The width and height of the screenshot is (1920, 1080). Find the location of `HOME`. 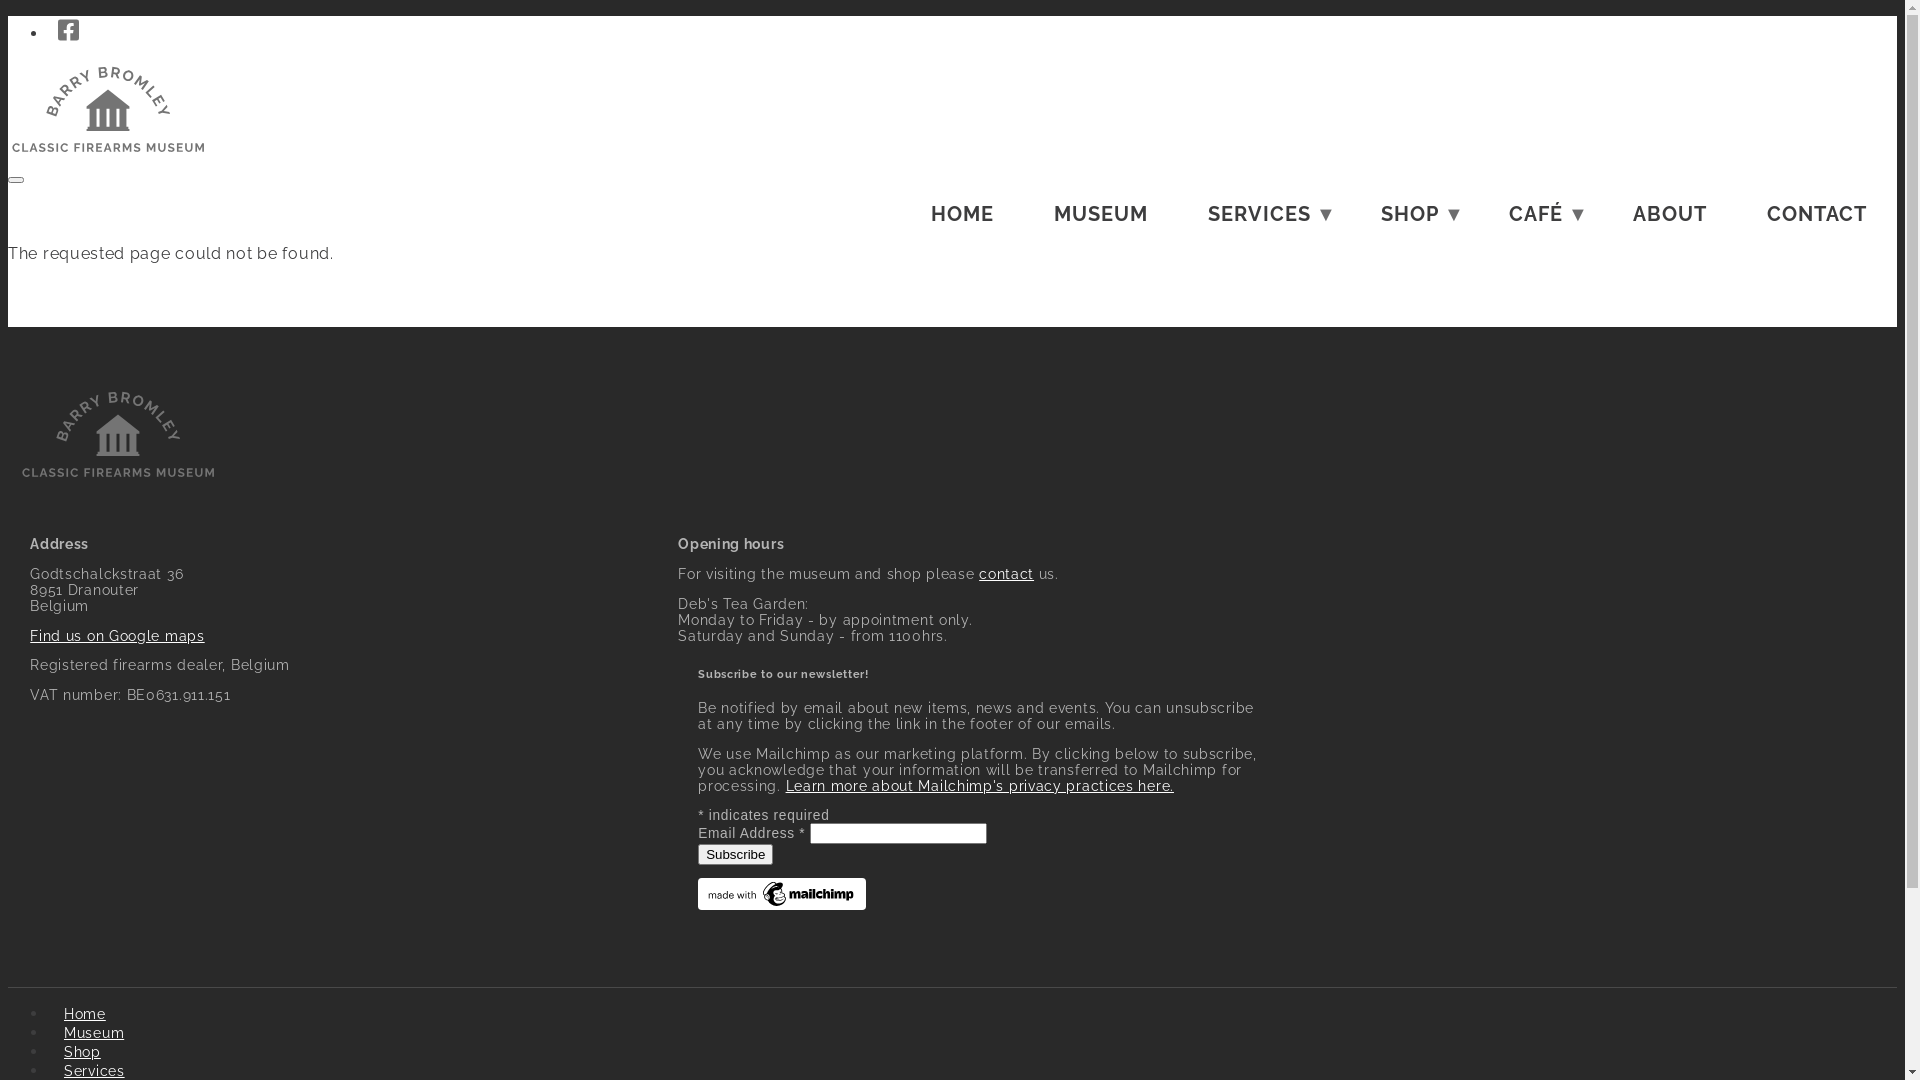

HOME is located at coordinates (962, 214).